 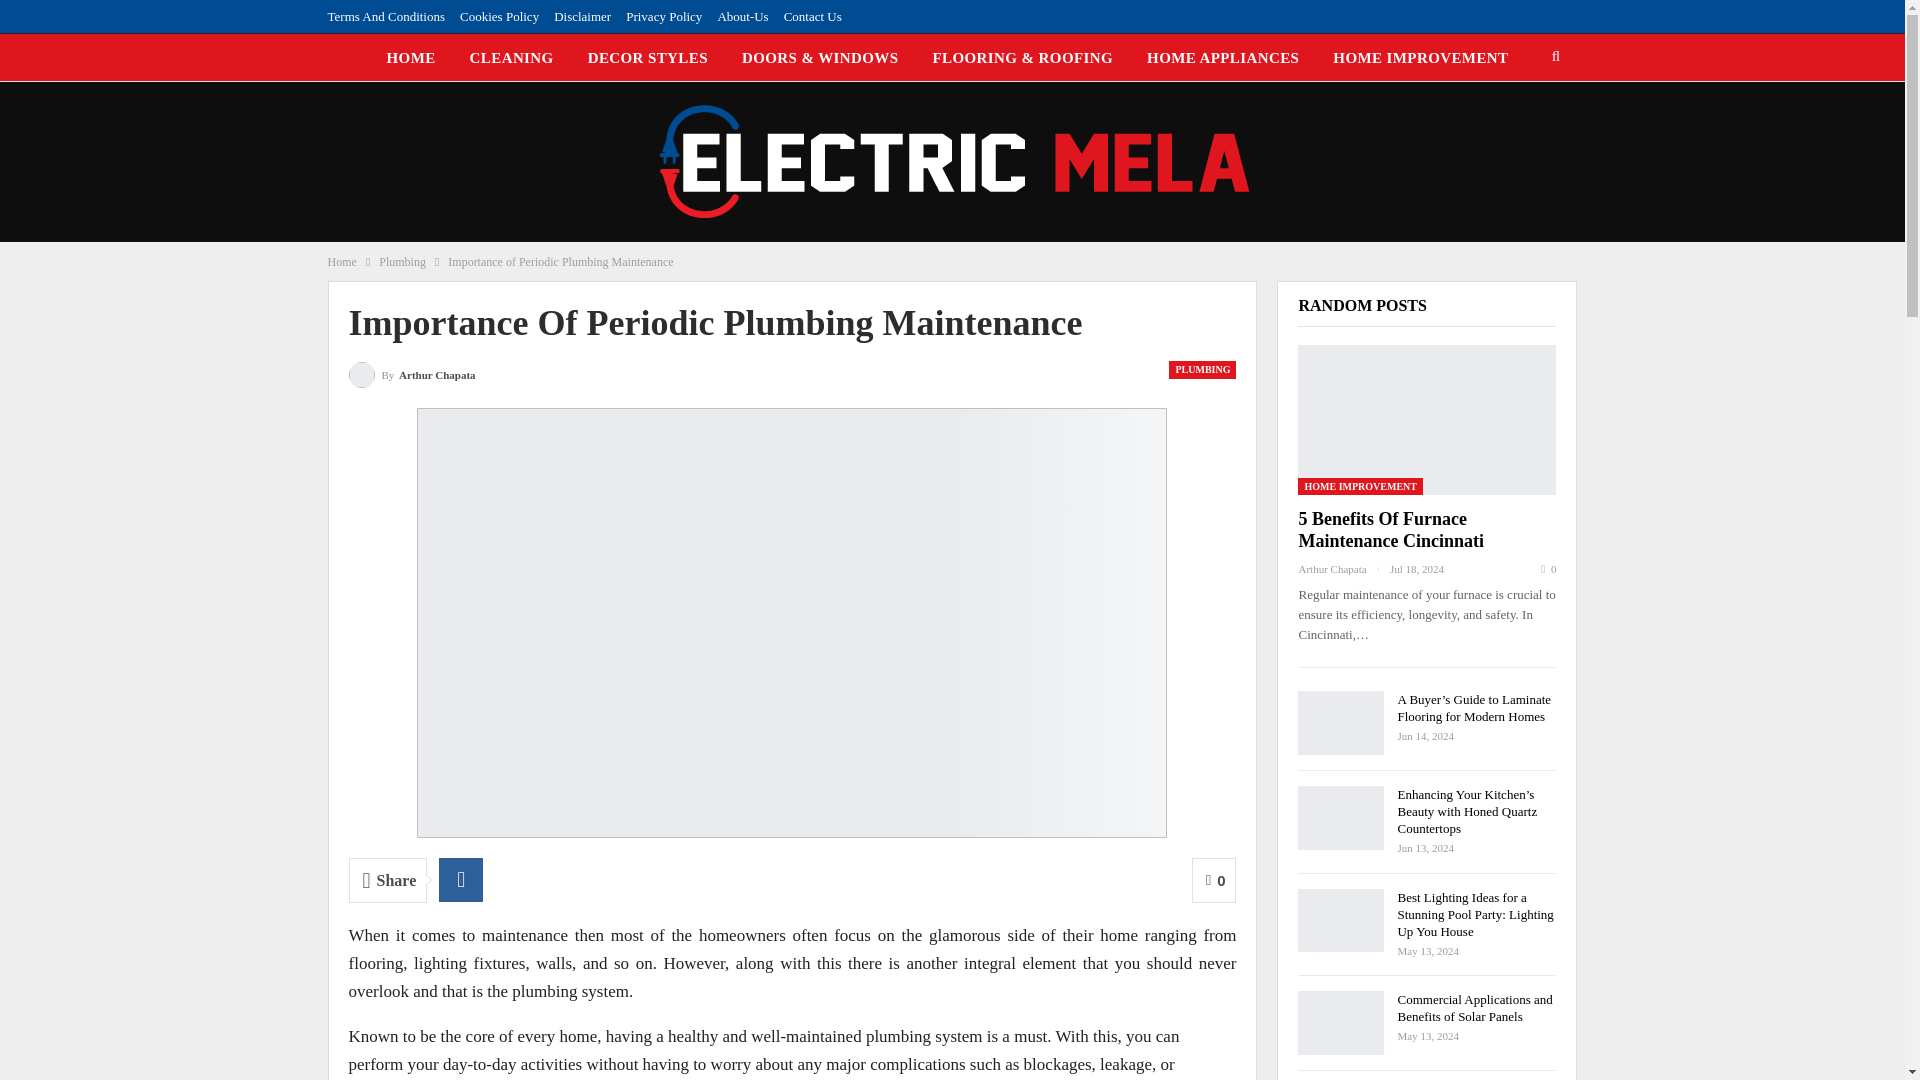 What do you see at coordinates (582, 16) in the screenshot?
I see `Disclaimer` at bounding box center [582, 16].